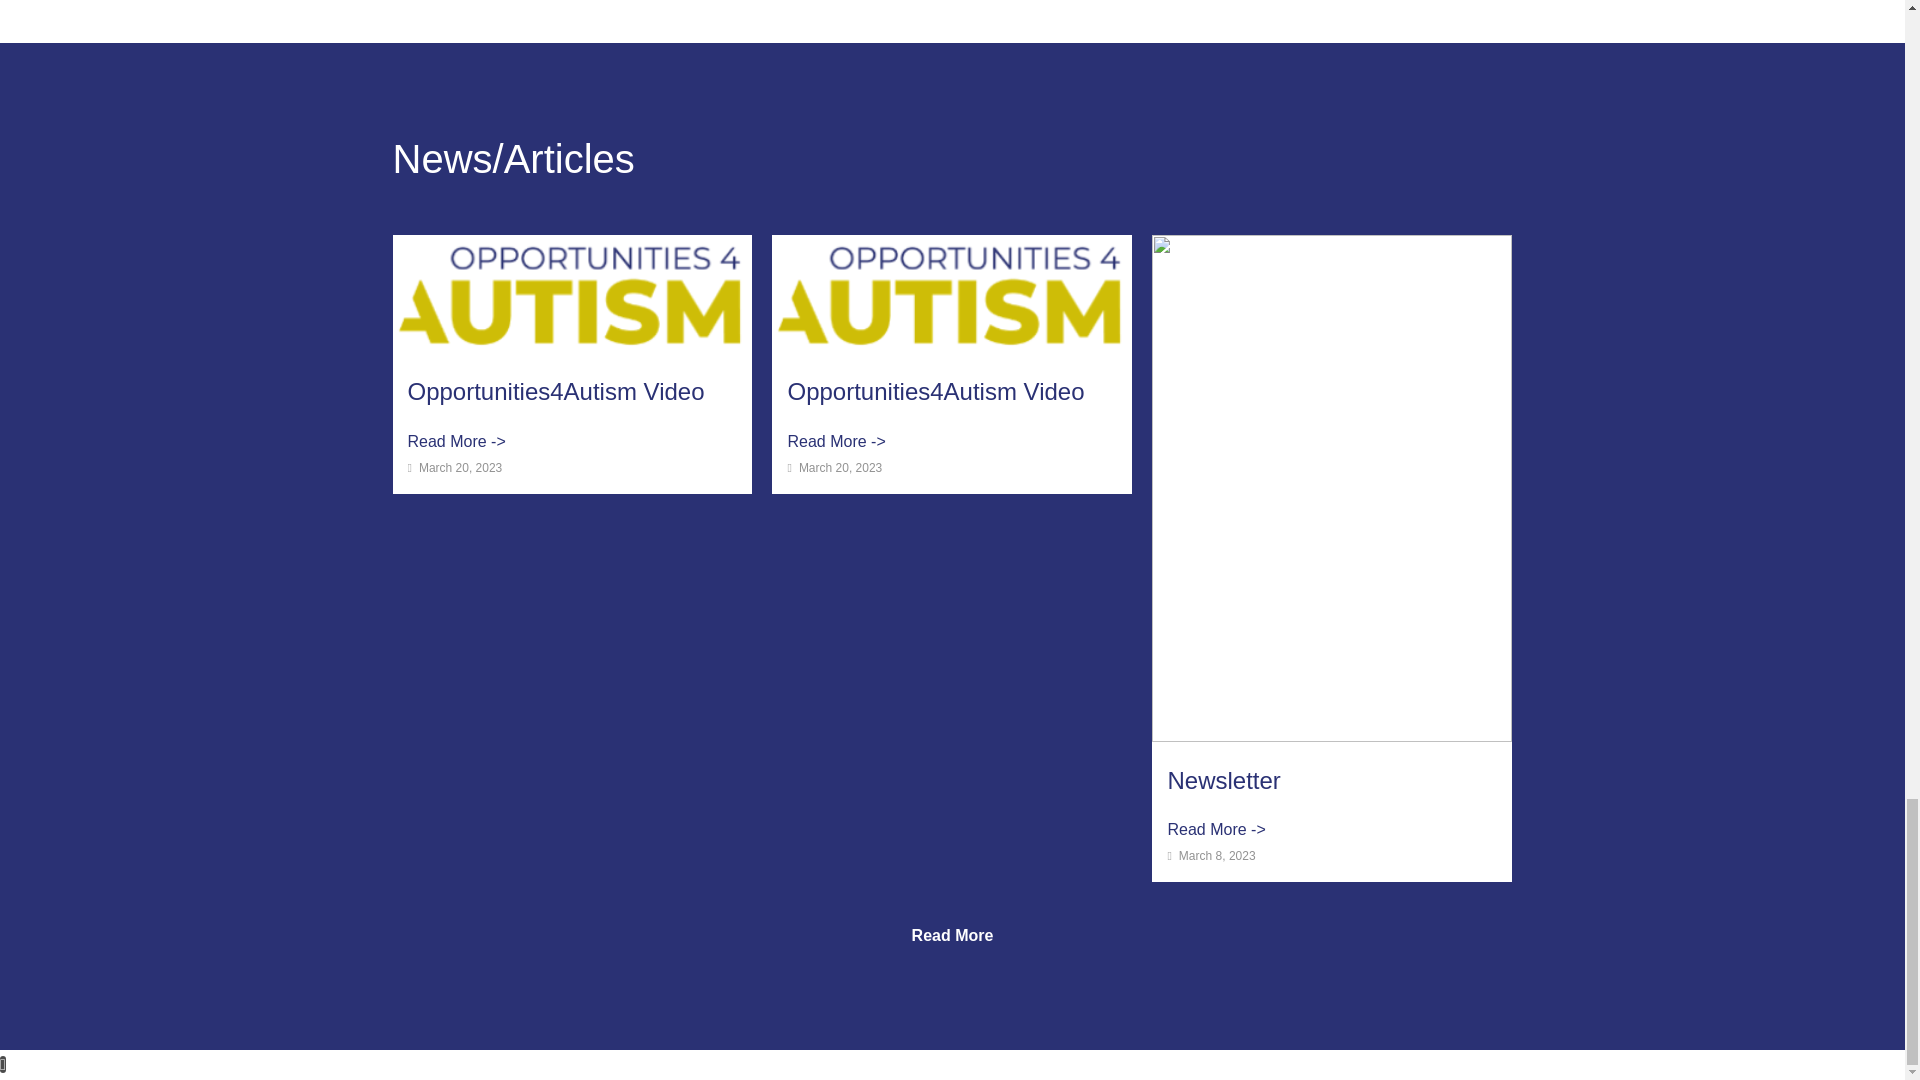  Describe the element at coordinates (1224, 780) in the screenshot. I see `Newsletter` at that location.